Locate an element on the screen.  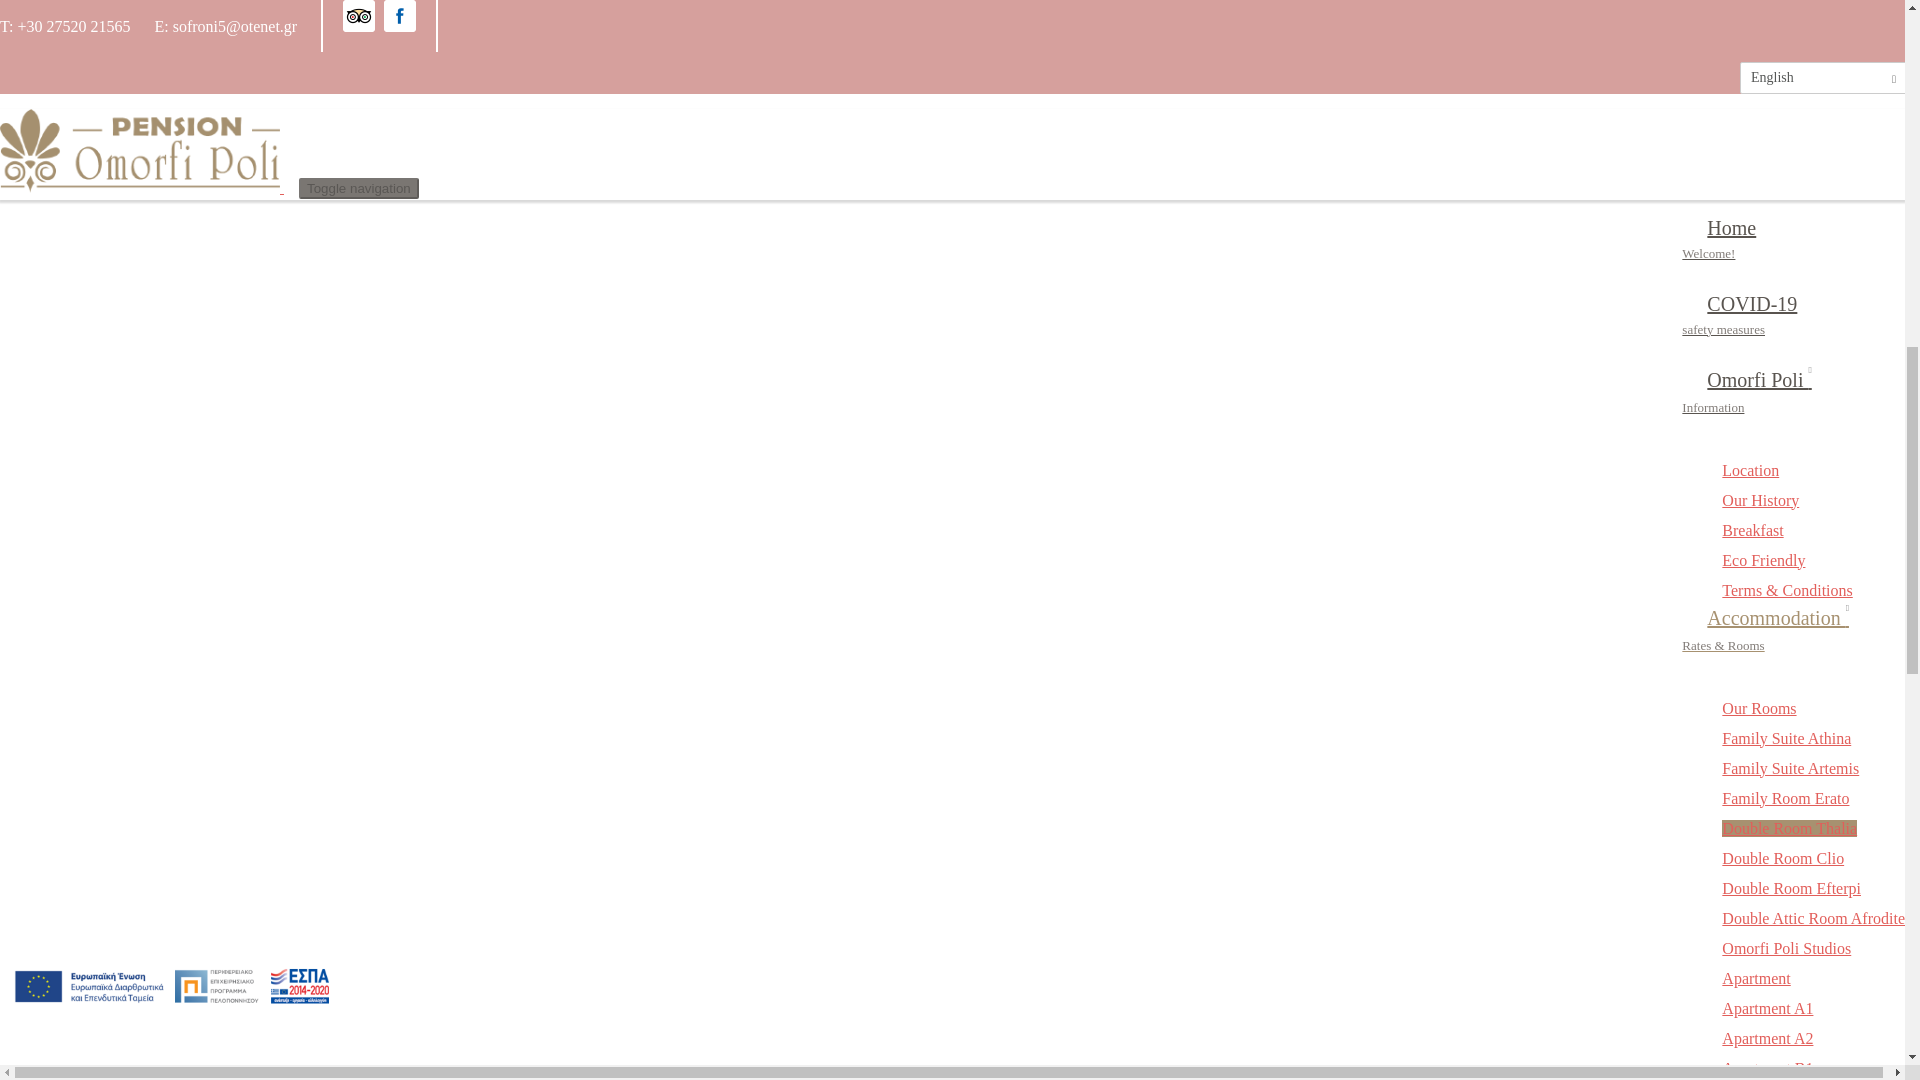
Museums is located at coordinates (1752, 286).